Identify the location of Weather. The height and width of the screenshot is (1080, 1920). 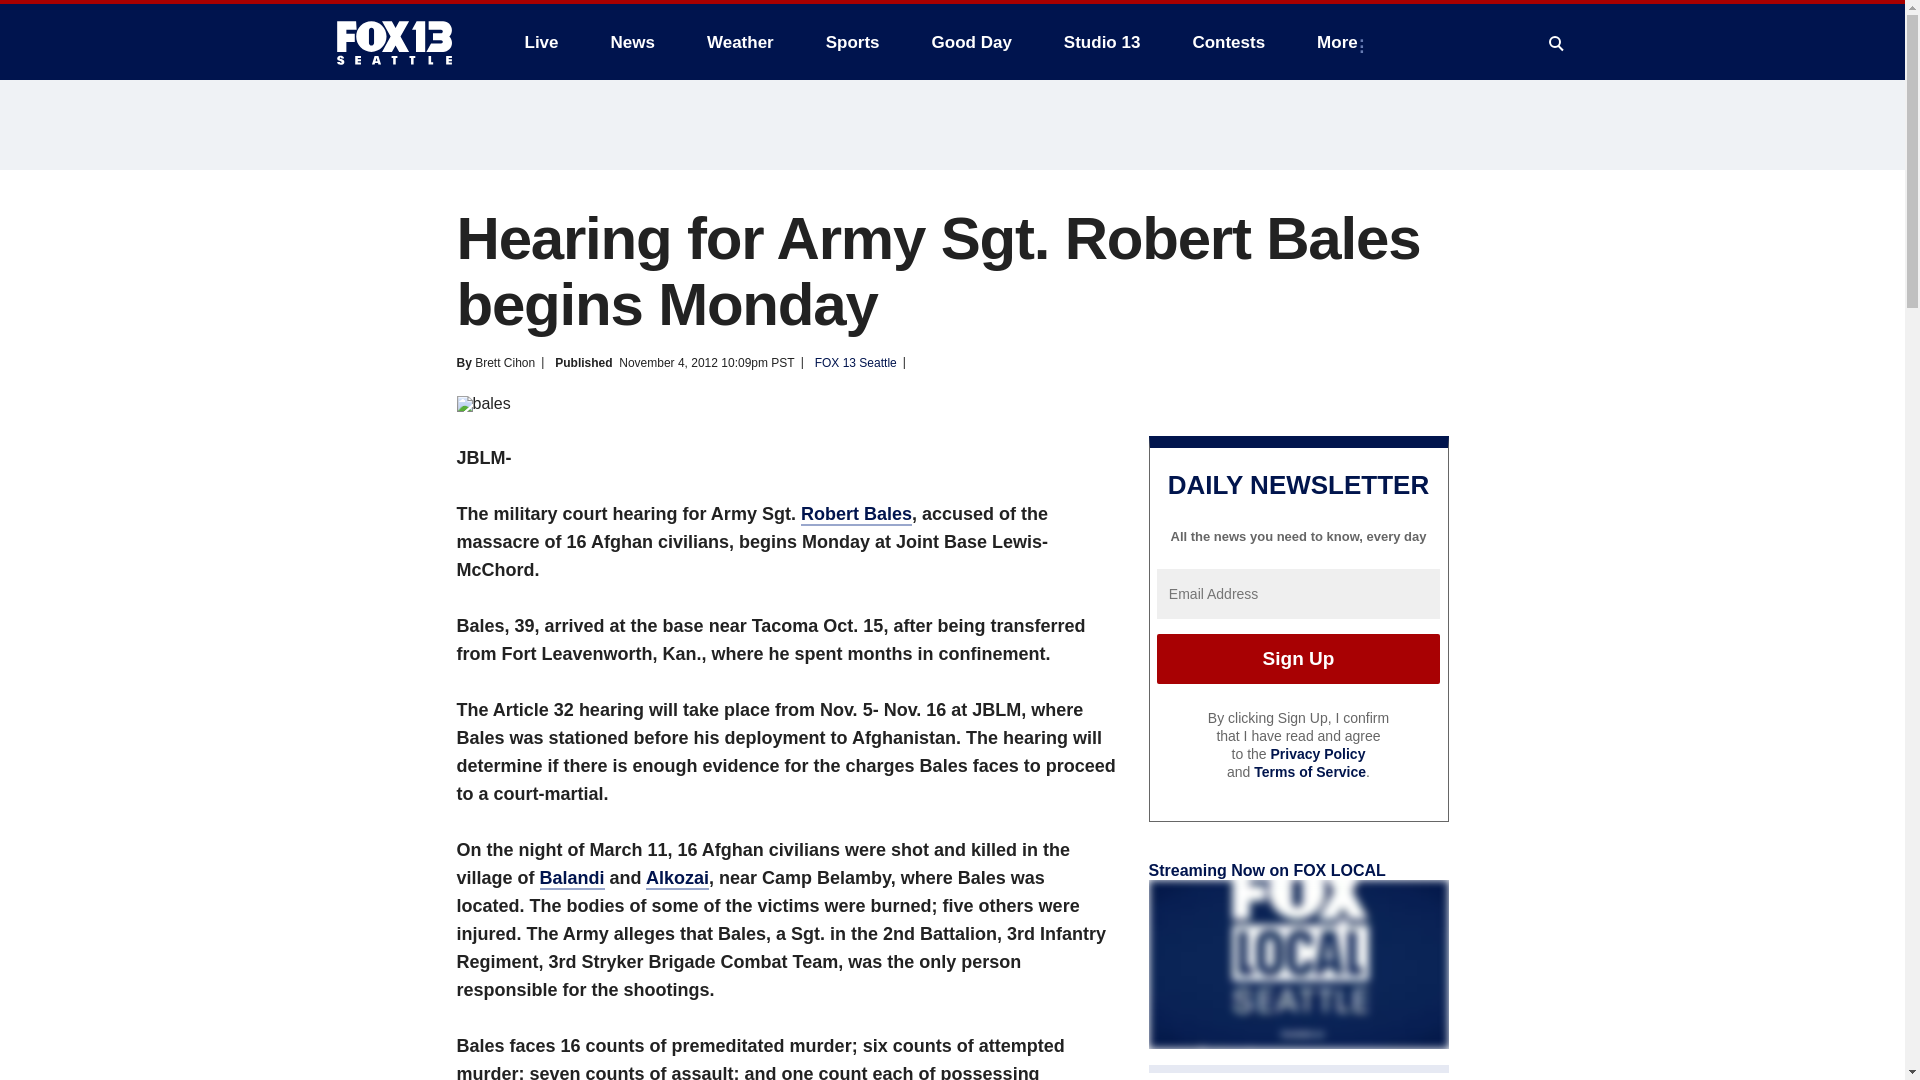
(740, 42).